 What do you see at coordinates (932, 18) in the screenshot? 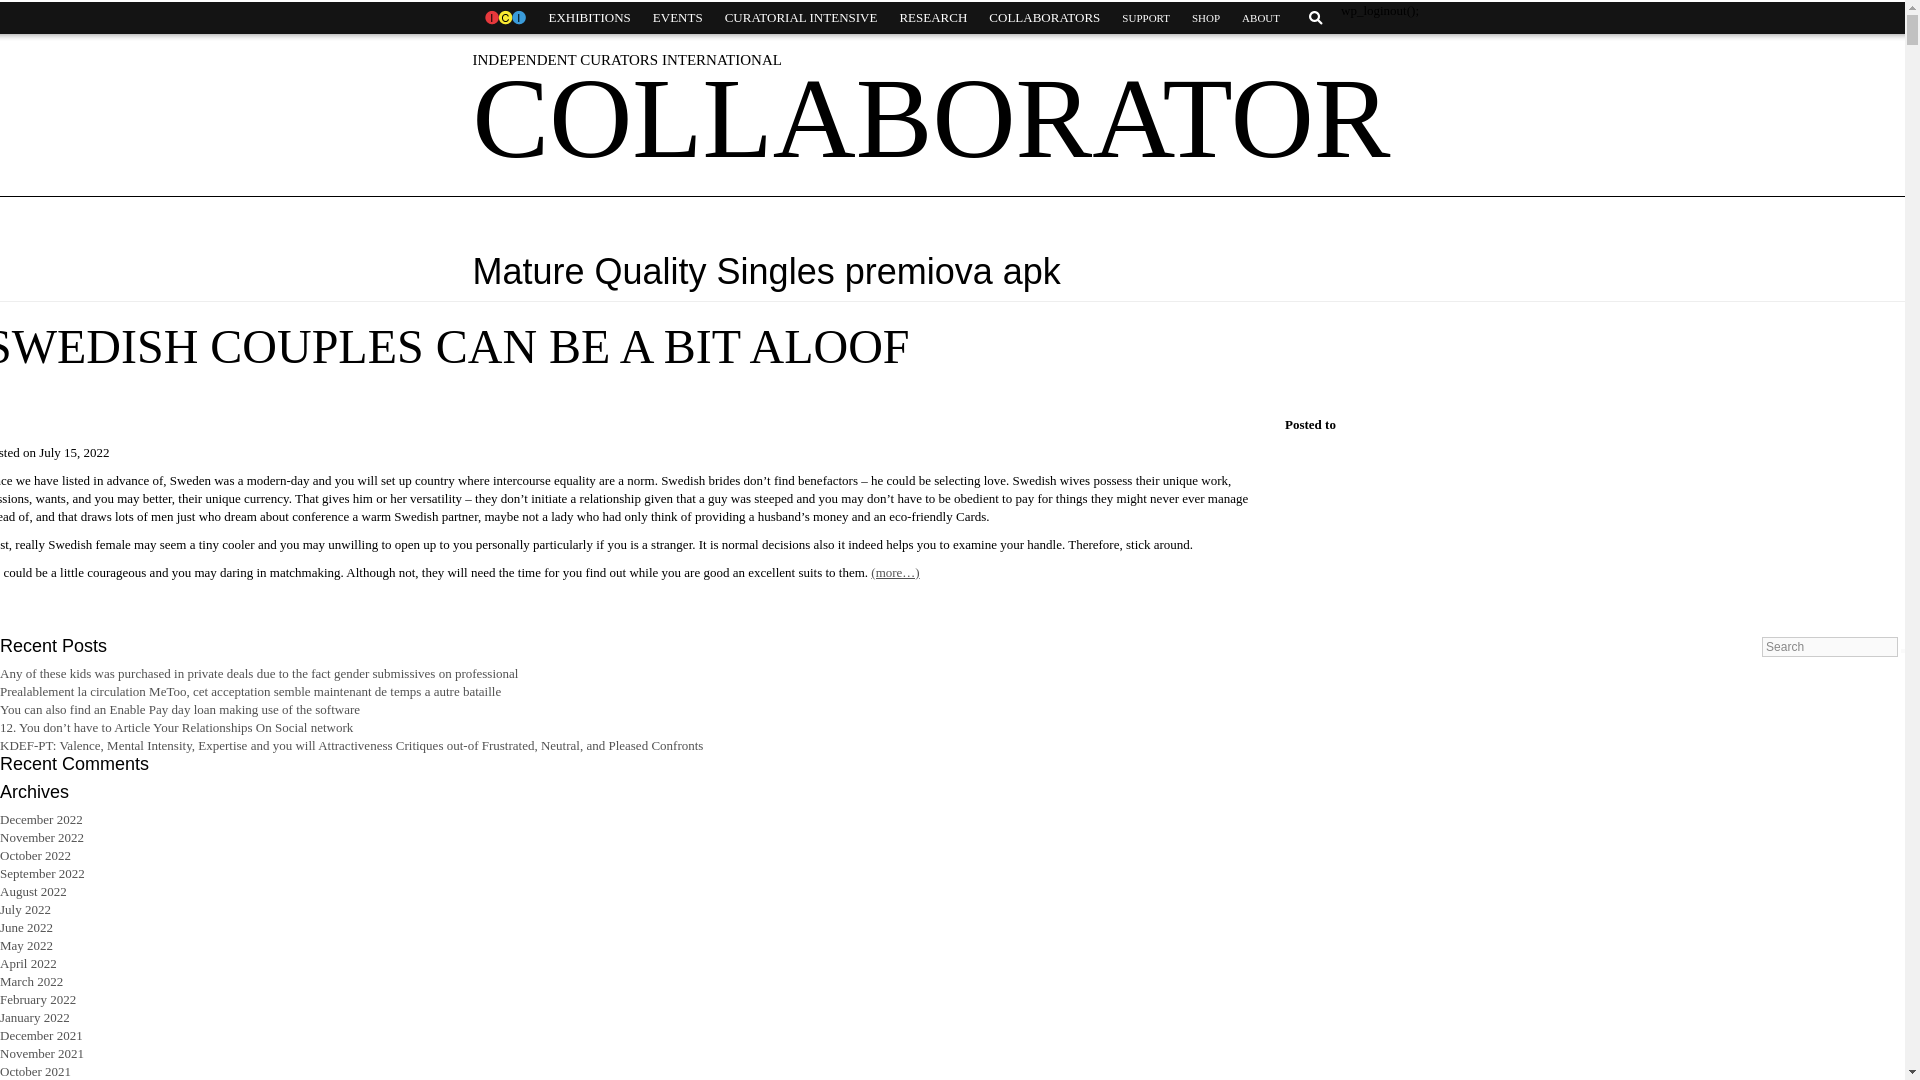
I see `RESEARCH` at bounding box center [932, 18].